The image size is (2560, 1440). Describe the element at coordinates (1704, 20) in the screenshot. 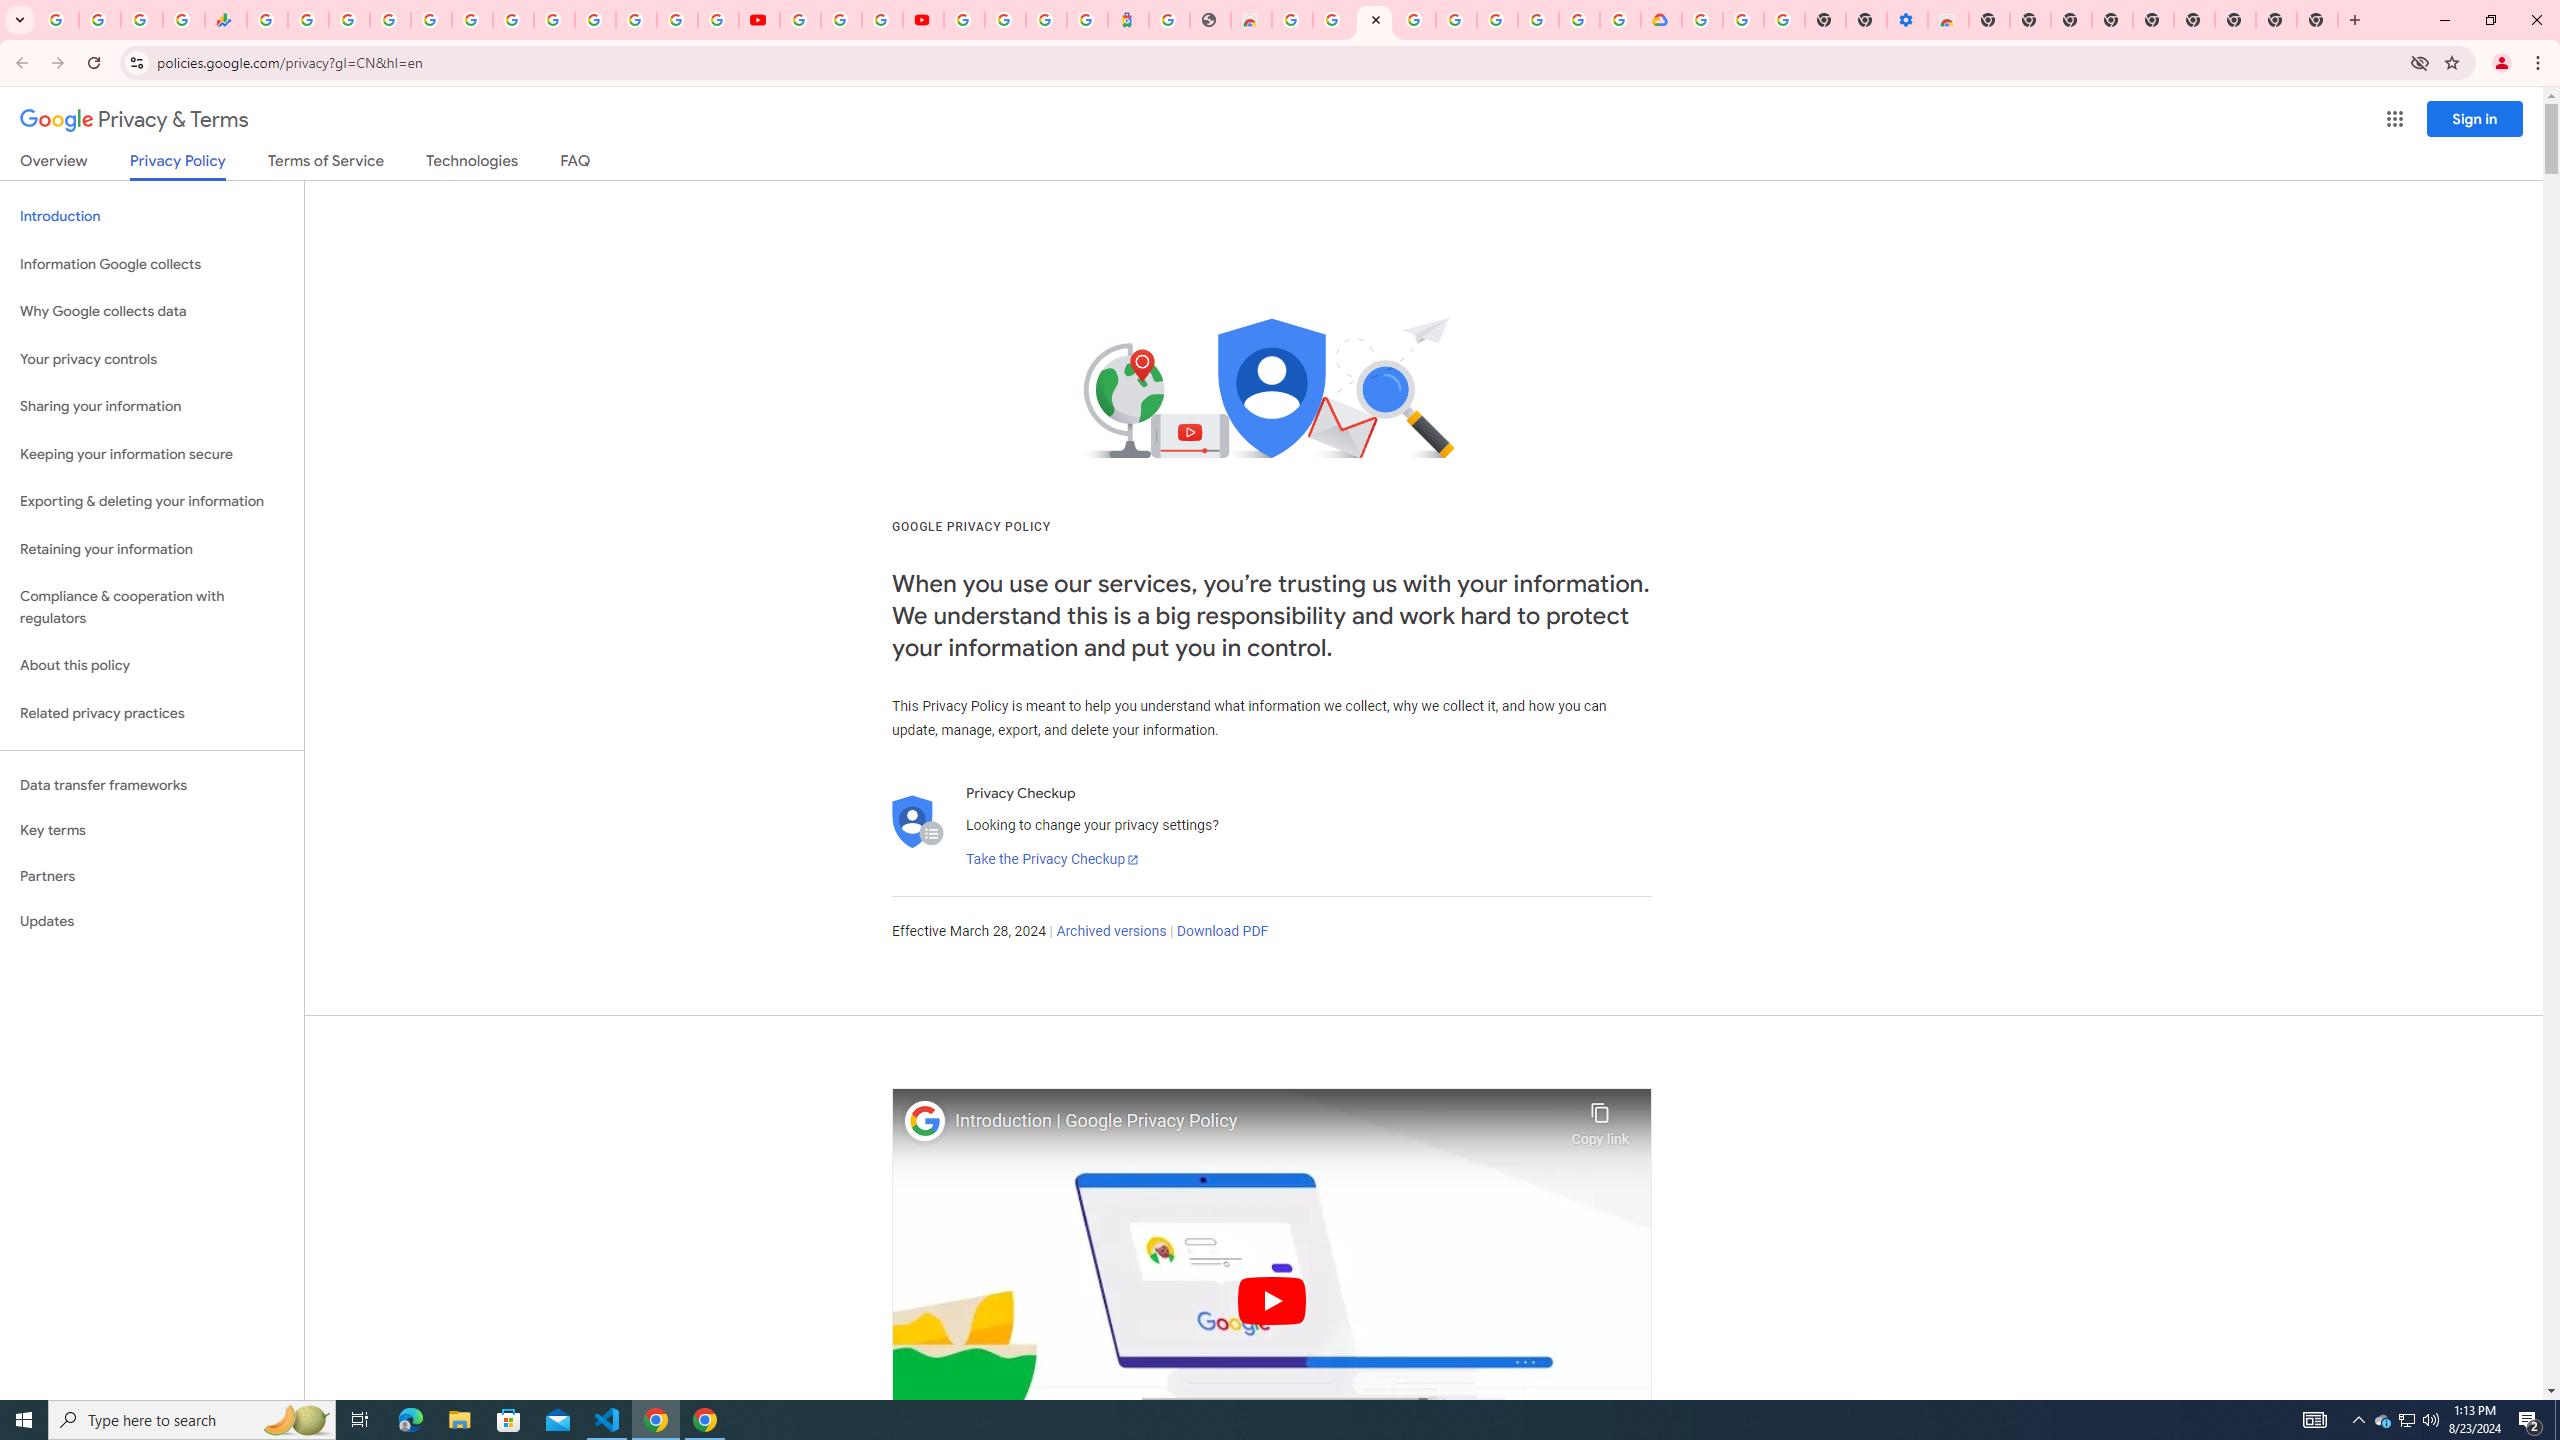

I see `Sign in - Google Accounts` at that location.